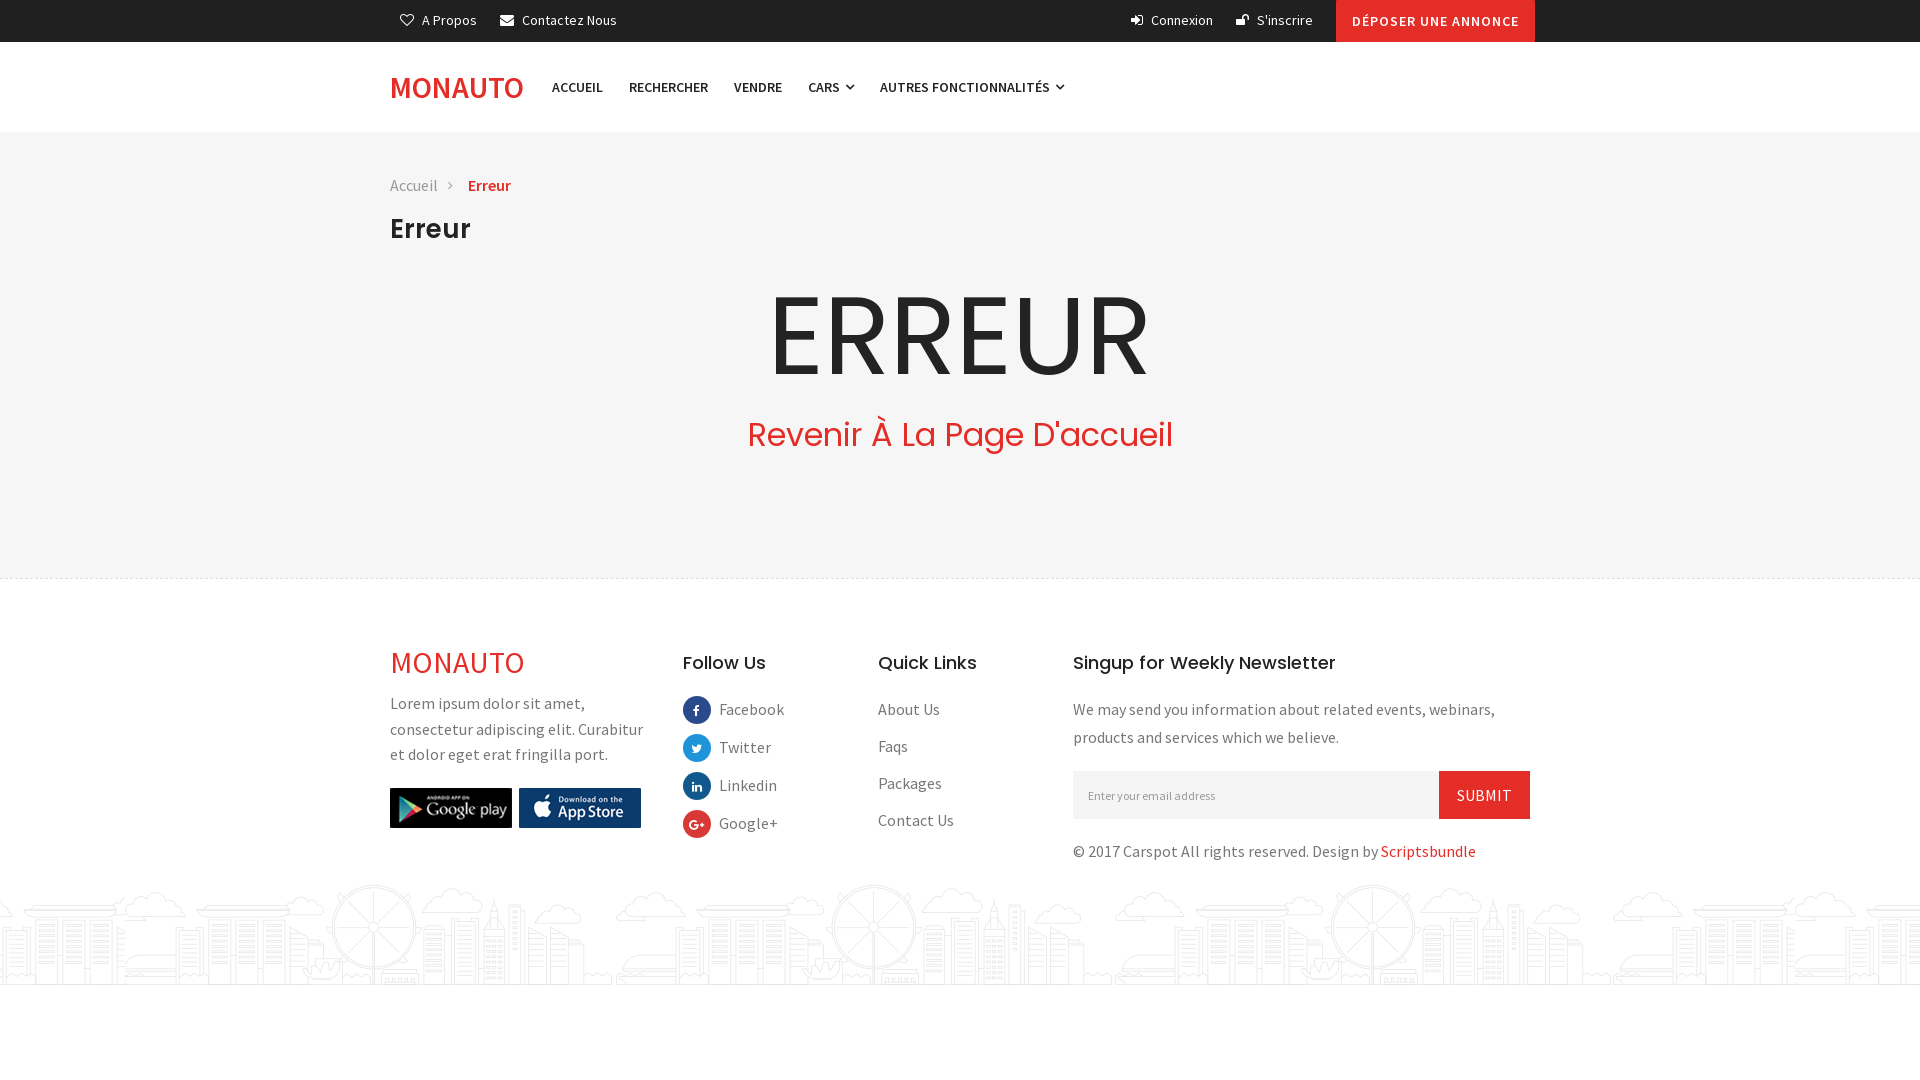 This screenshot has width=1920, height=1080. What do you see at coordinates (916, 820) in the screenshot?
I see `Contact Us` at bounding box center [916, 820].